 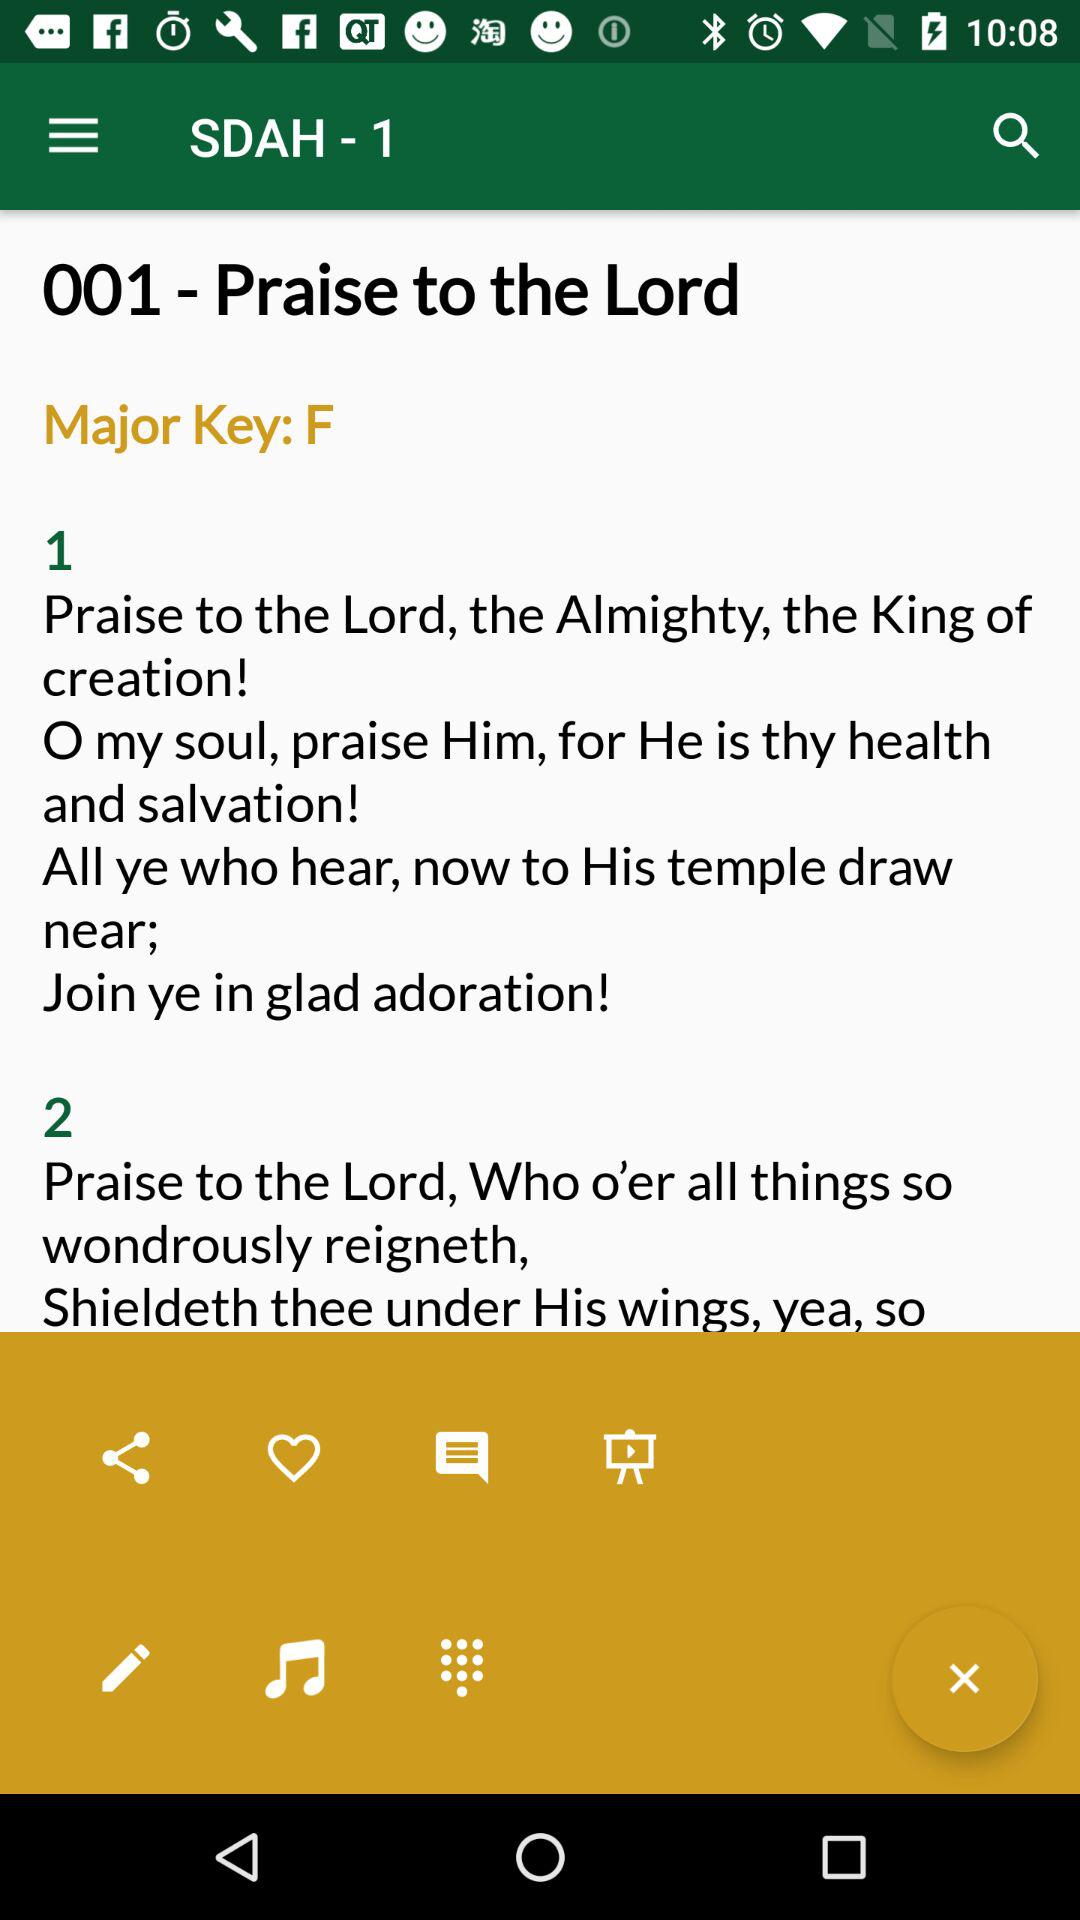 What do you see at coordinates (73, 136) in the screenshot?
I see `turn on icon to the left of sdah - 1 item` at bounding box center [73, 136].